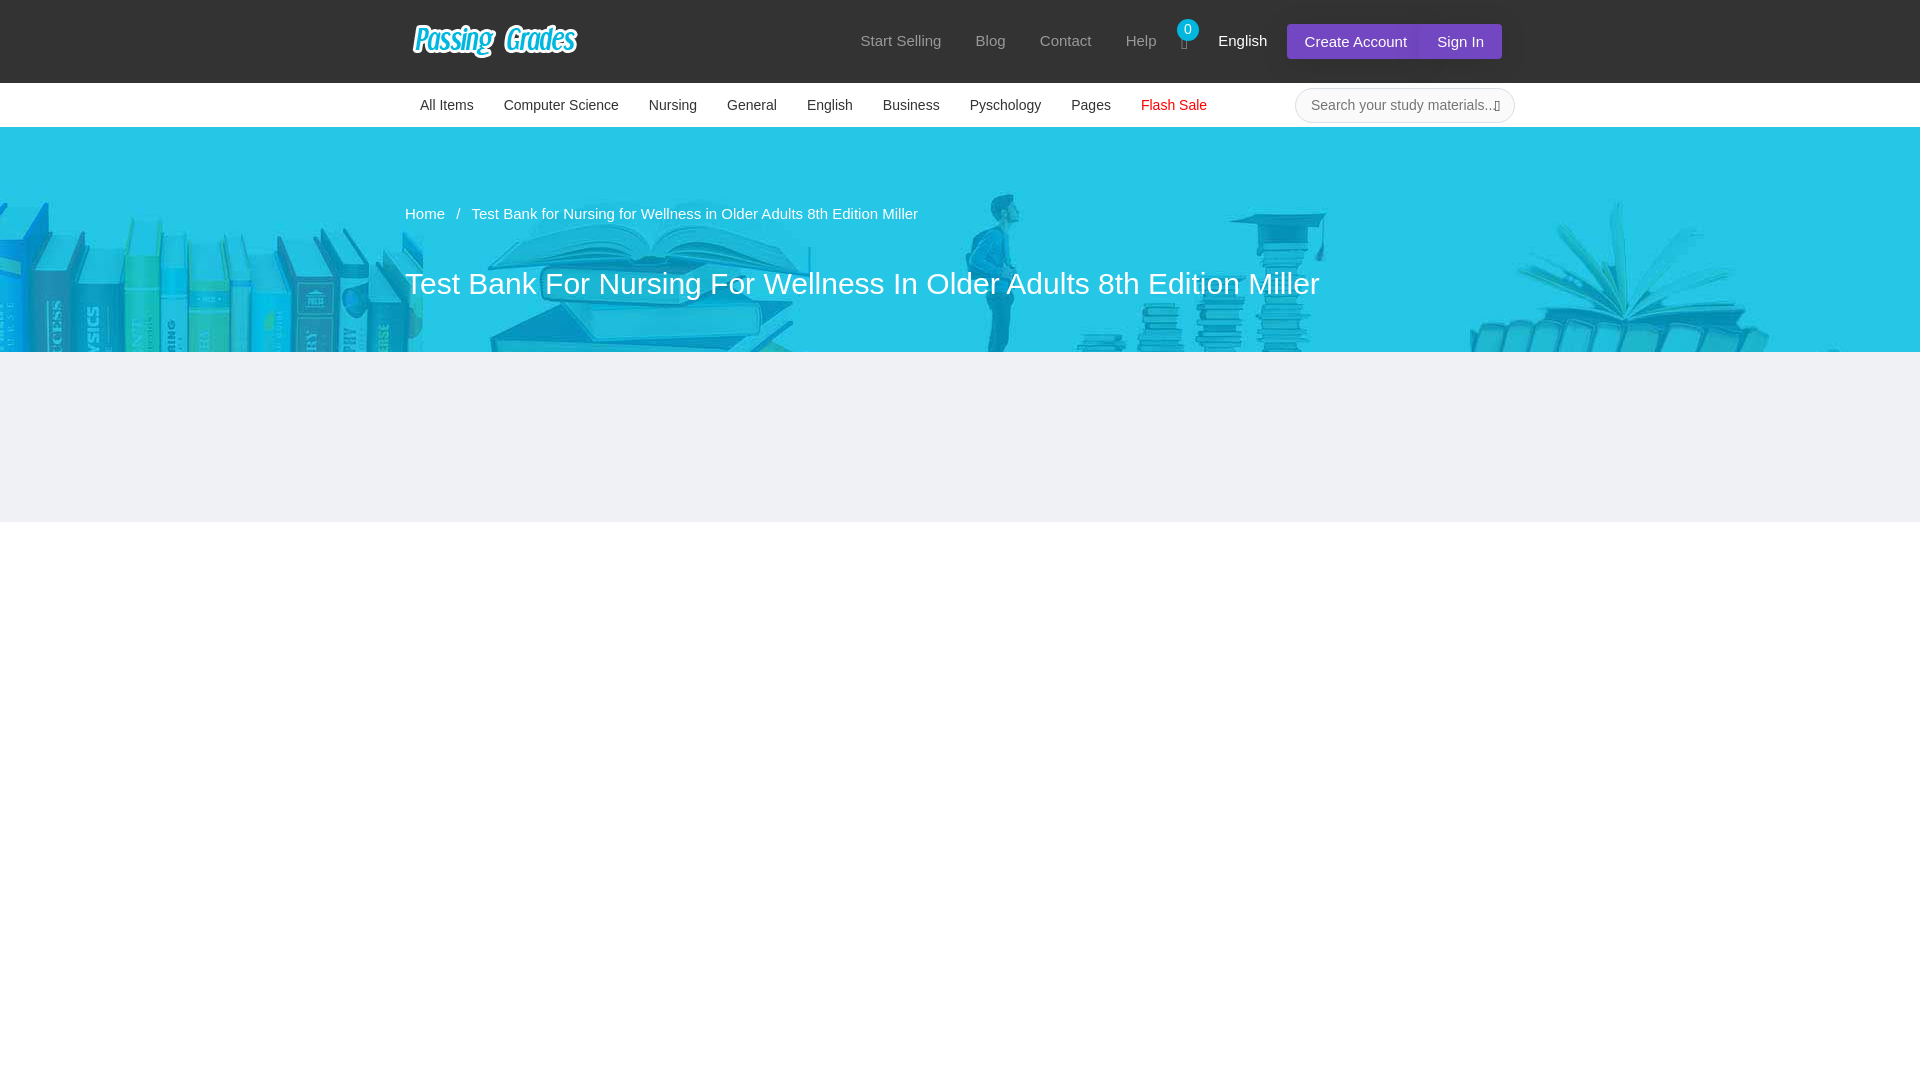 The width and height of the screenshot is (1920, 1080). What do you see at coordinates (990, 40) in the screenshot?
I see `Blog` at bounding box center [990, 40].